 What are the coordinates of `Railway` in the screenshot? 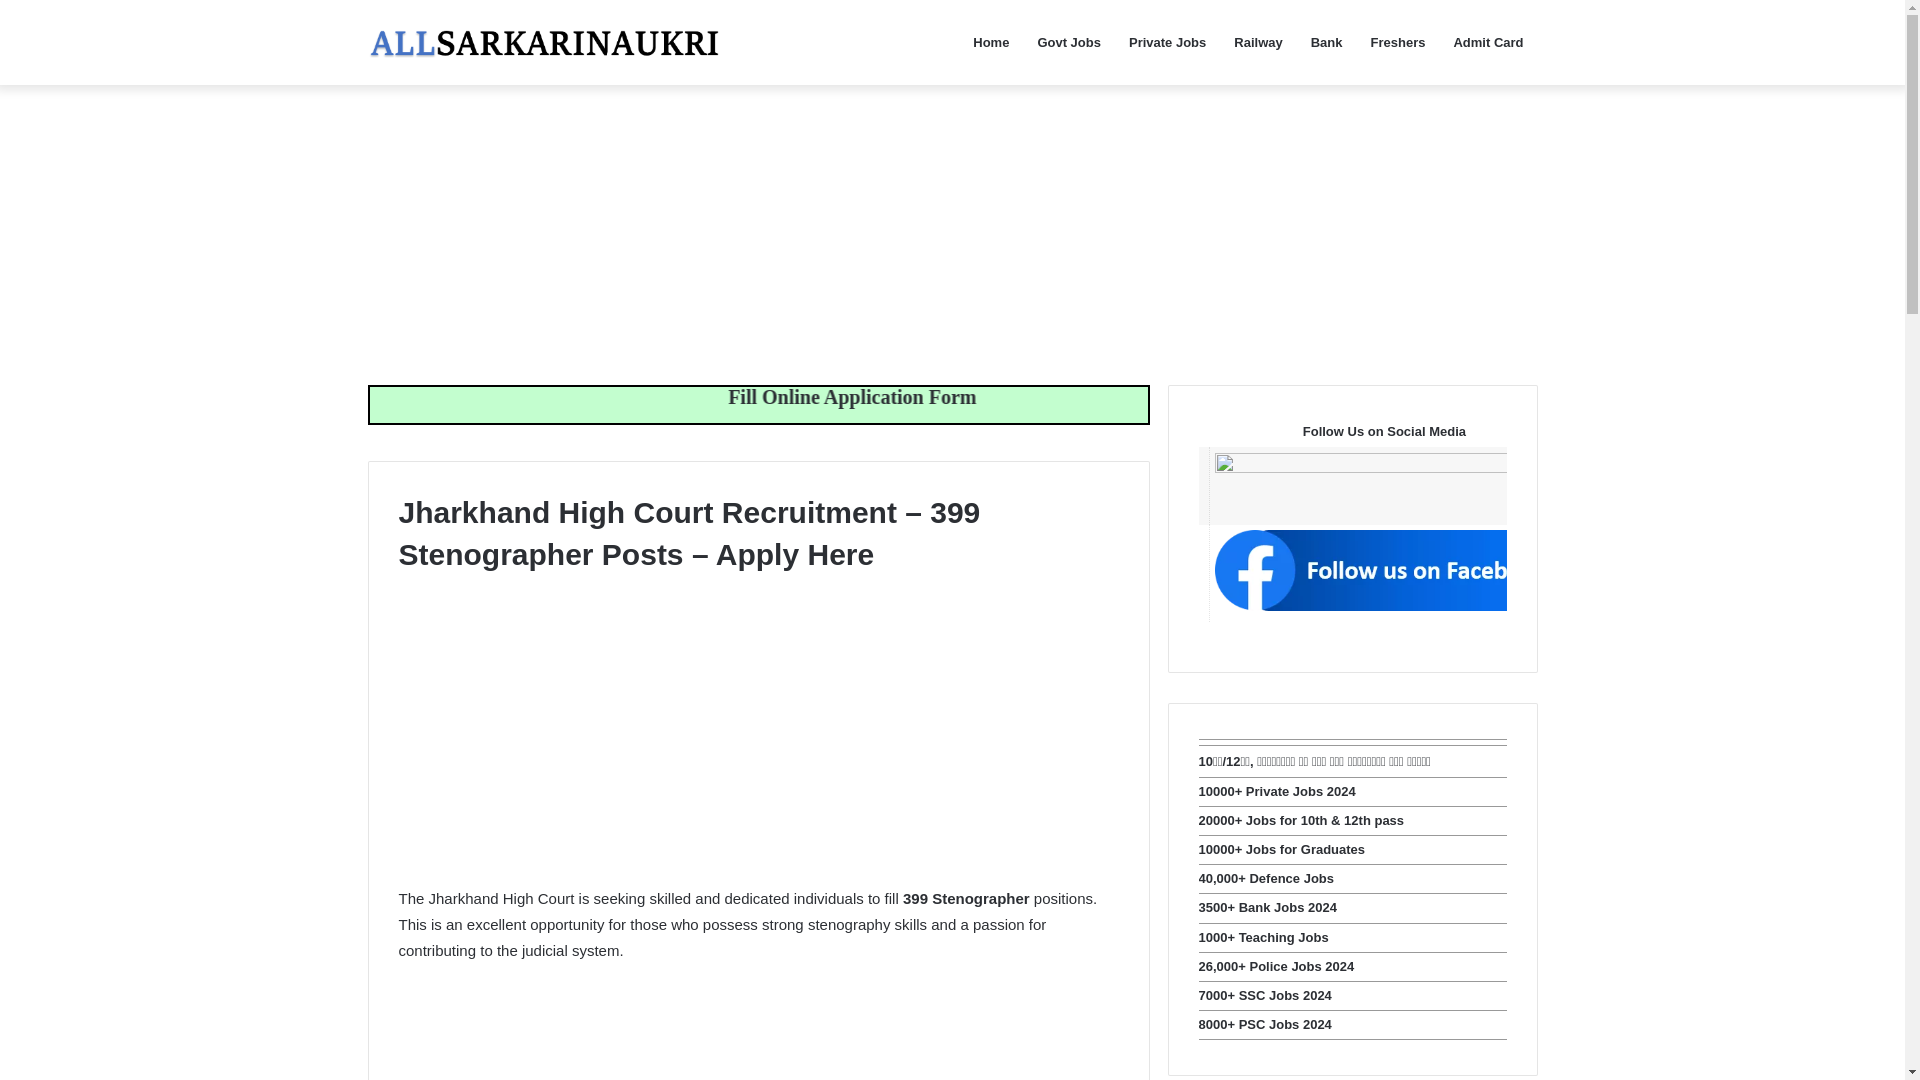 It's located at (1258, 42).